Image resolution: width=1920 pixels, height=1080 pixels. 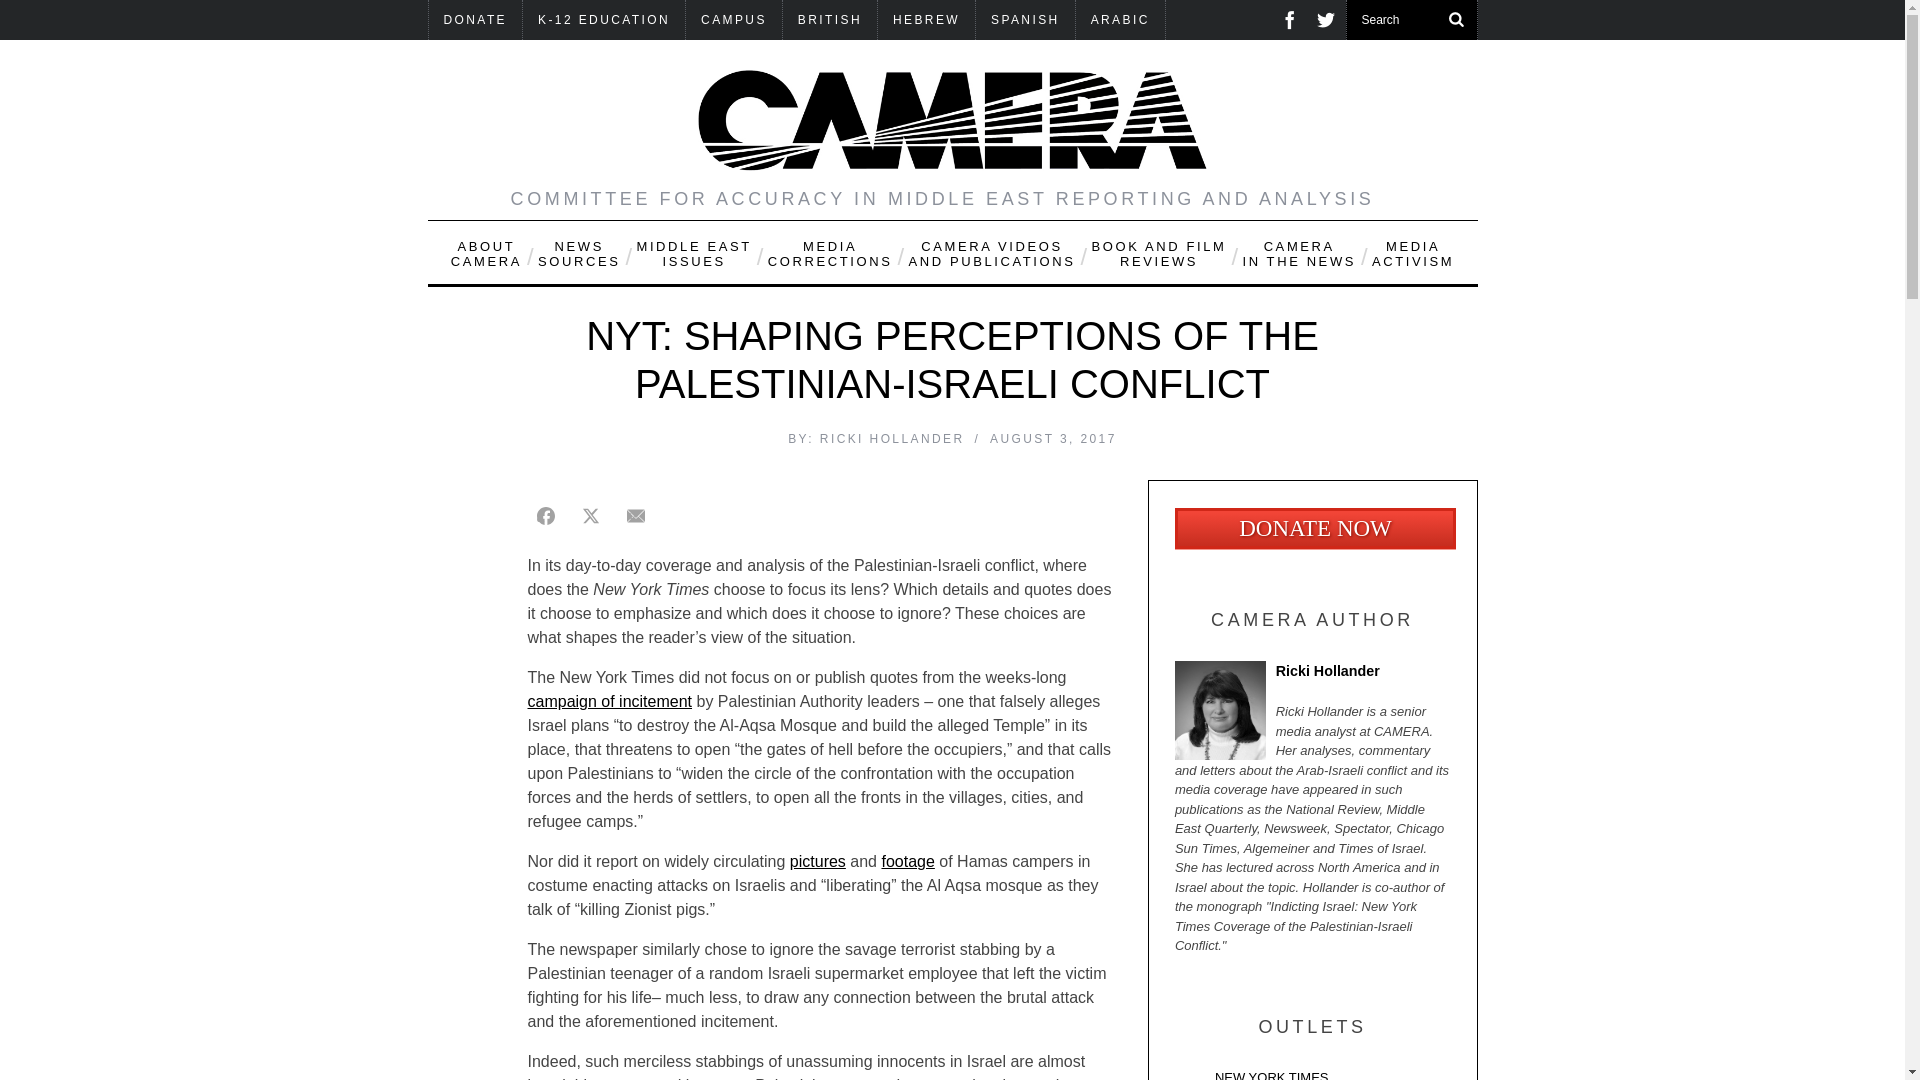 I want to click on Share on Facebook, so click(x=546, y=515).